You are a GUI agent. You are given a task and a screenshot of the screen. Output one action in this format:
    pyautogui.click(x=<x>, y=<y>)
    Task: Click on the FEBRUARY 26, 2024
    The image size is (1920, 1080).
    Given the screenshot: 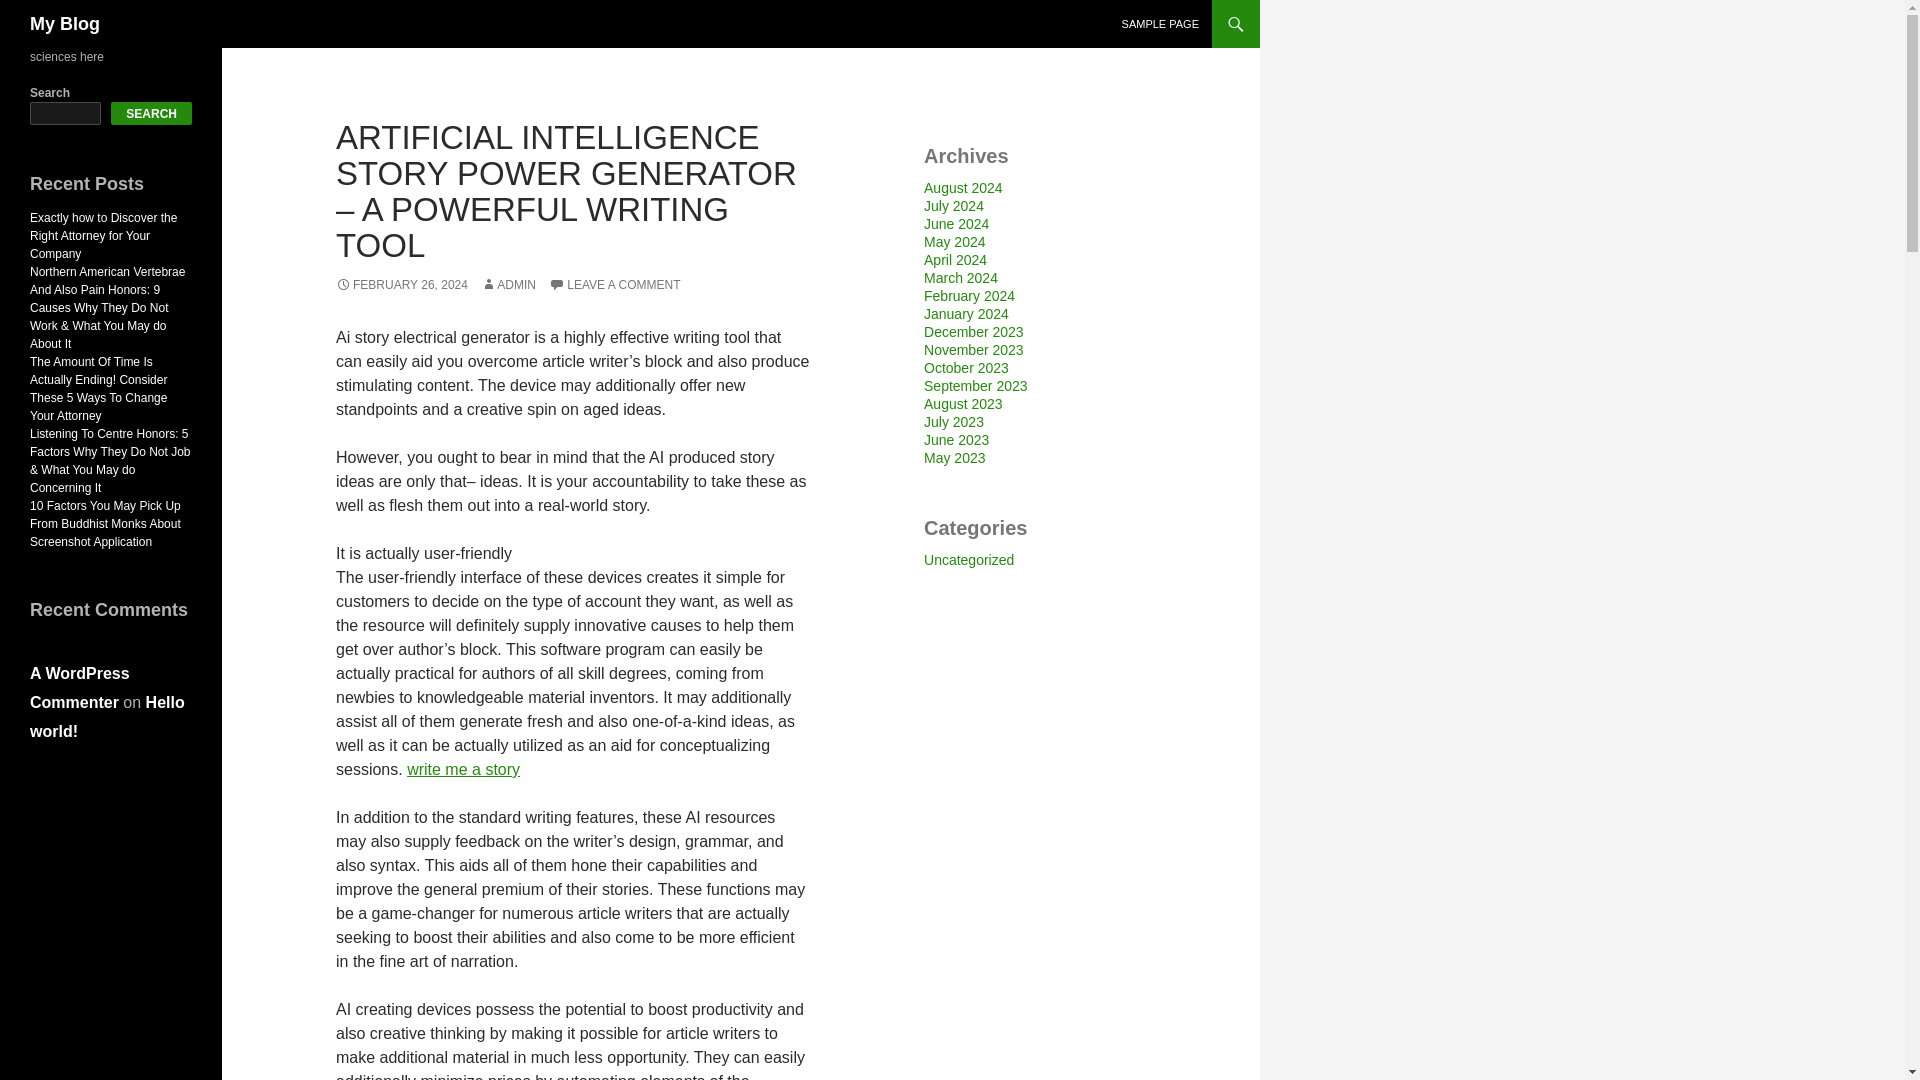 What is the action you would take?
    pyautogui.click(x=402, y=284)
    